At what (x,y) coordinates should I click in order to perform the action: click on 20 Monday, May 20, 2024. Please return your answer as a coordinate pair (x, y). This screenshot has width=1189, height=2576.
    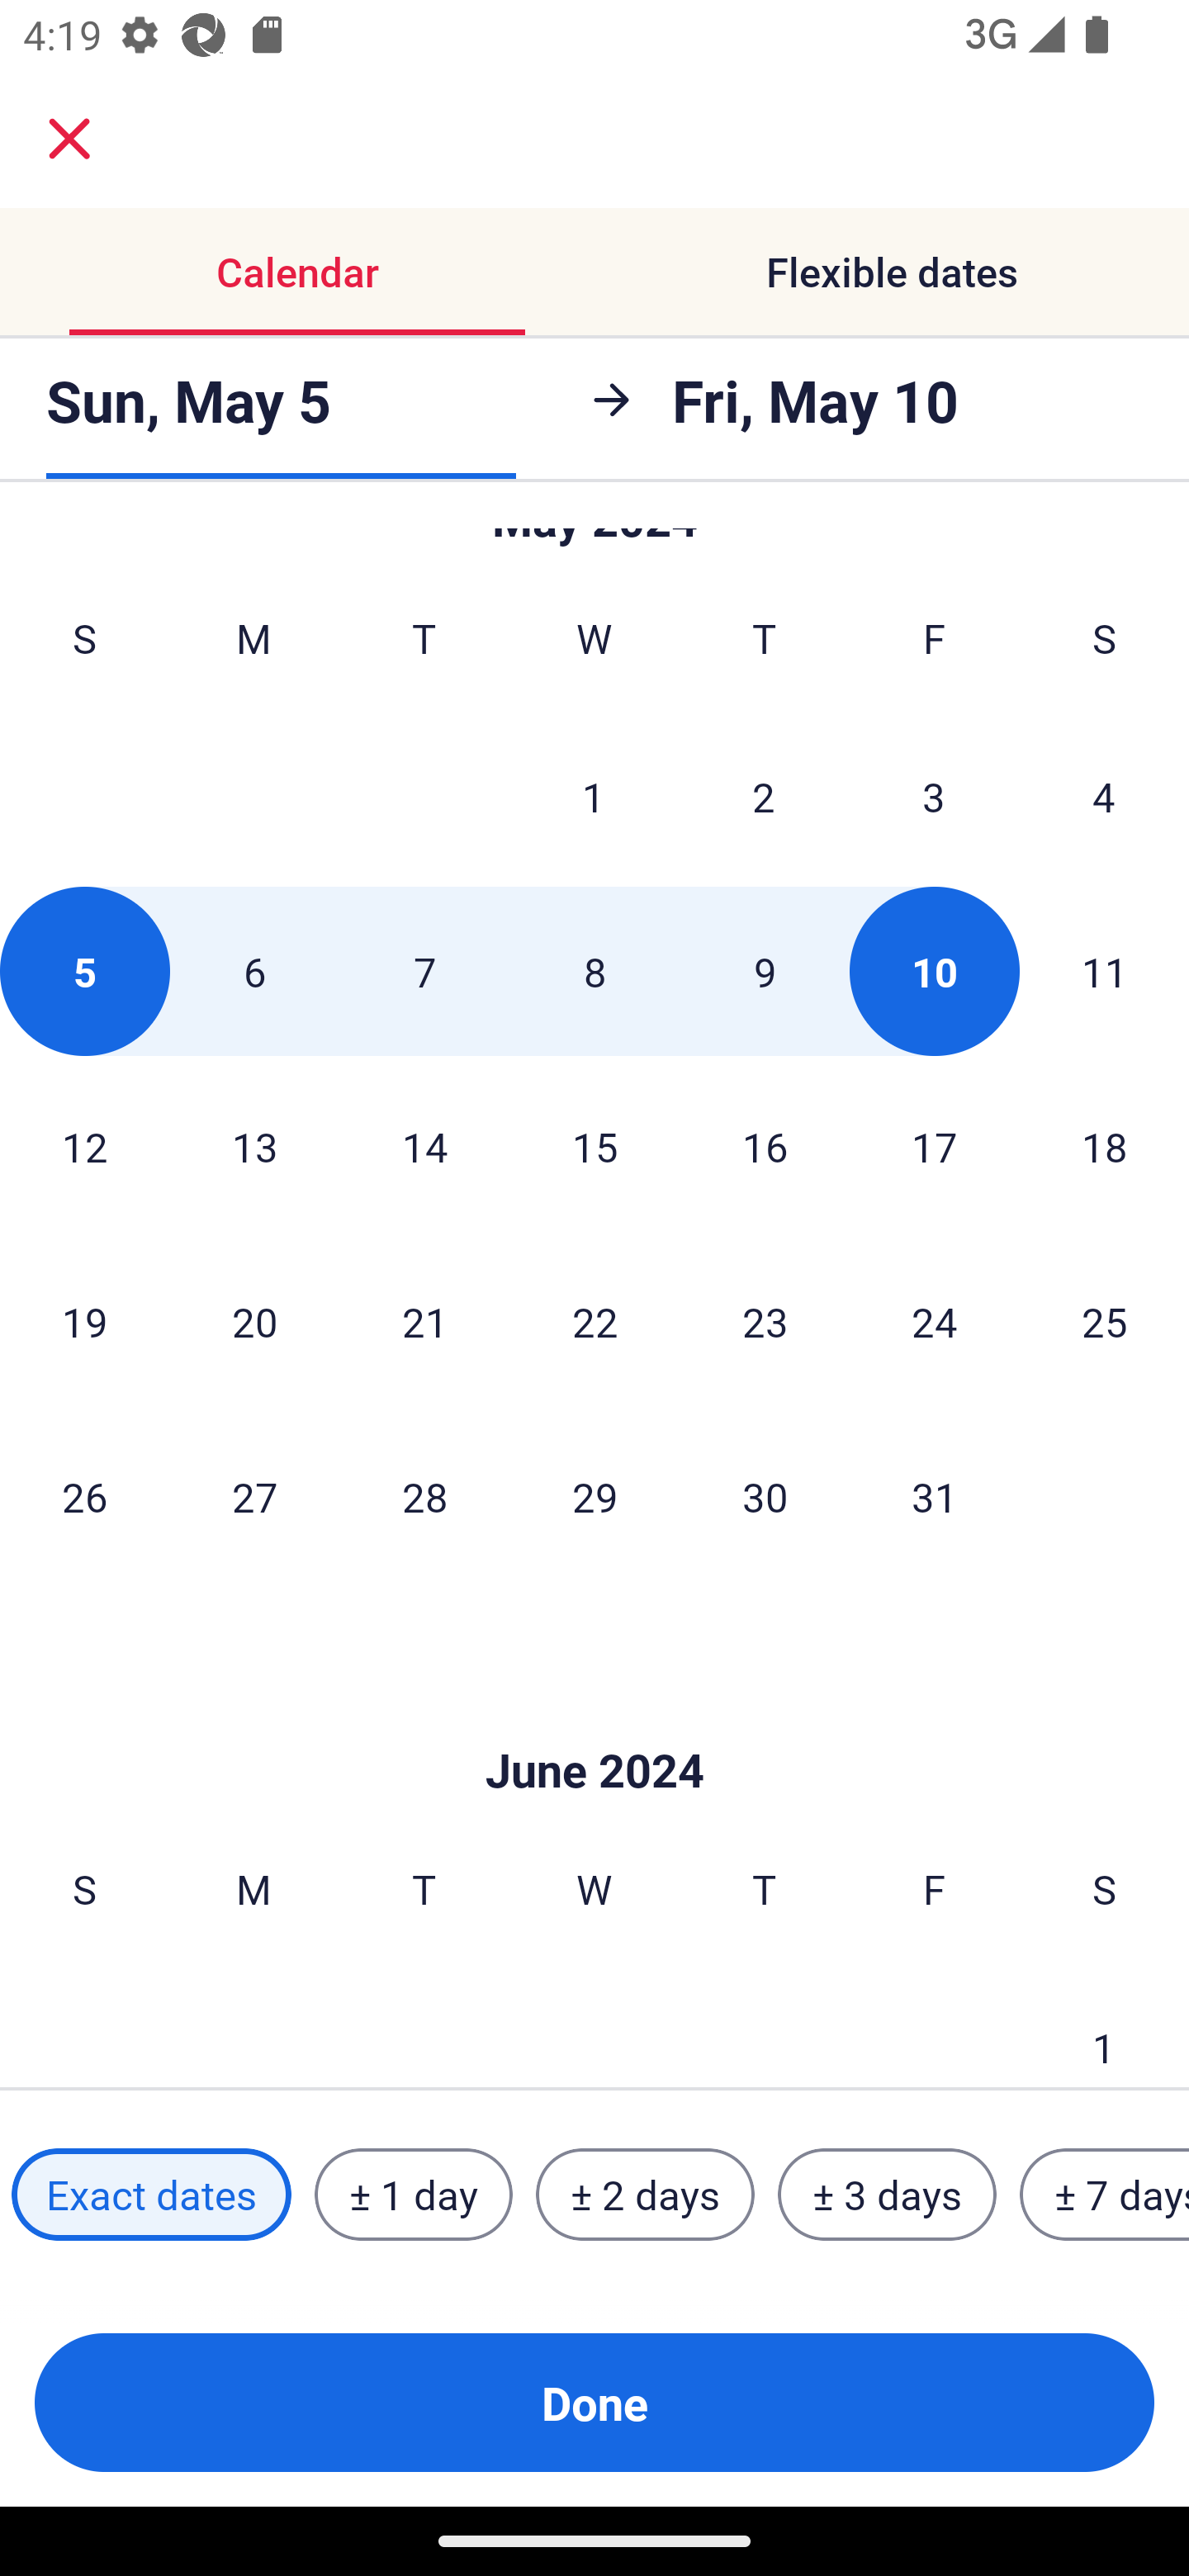
    Looking at the image, I should click on (254, 1321).